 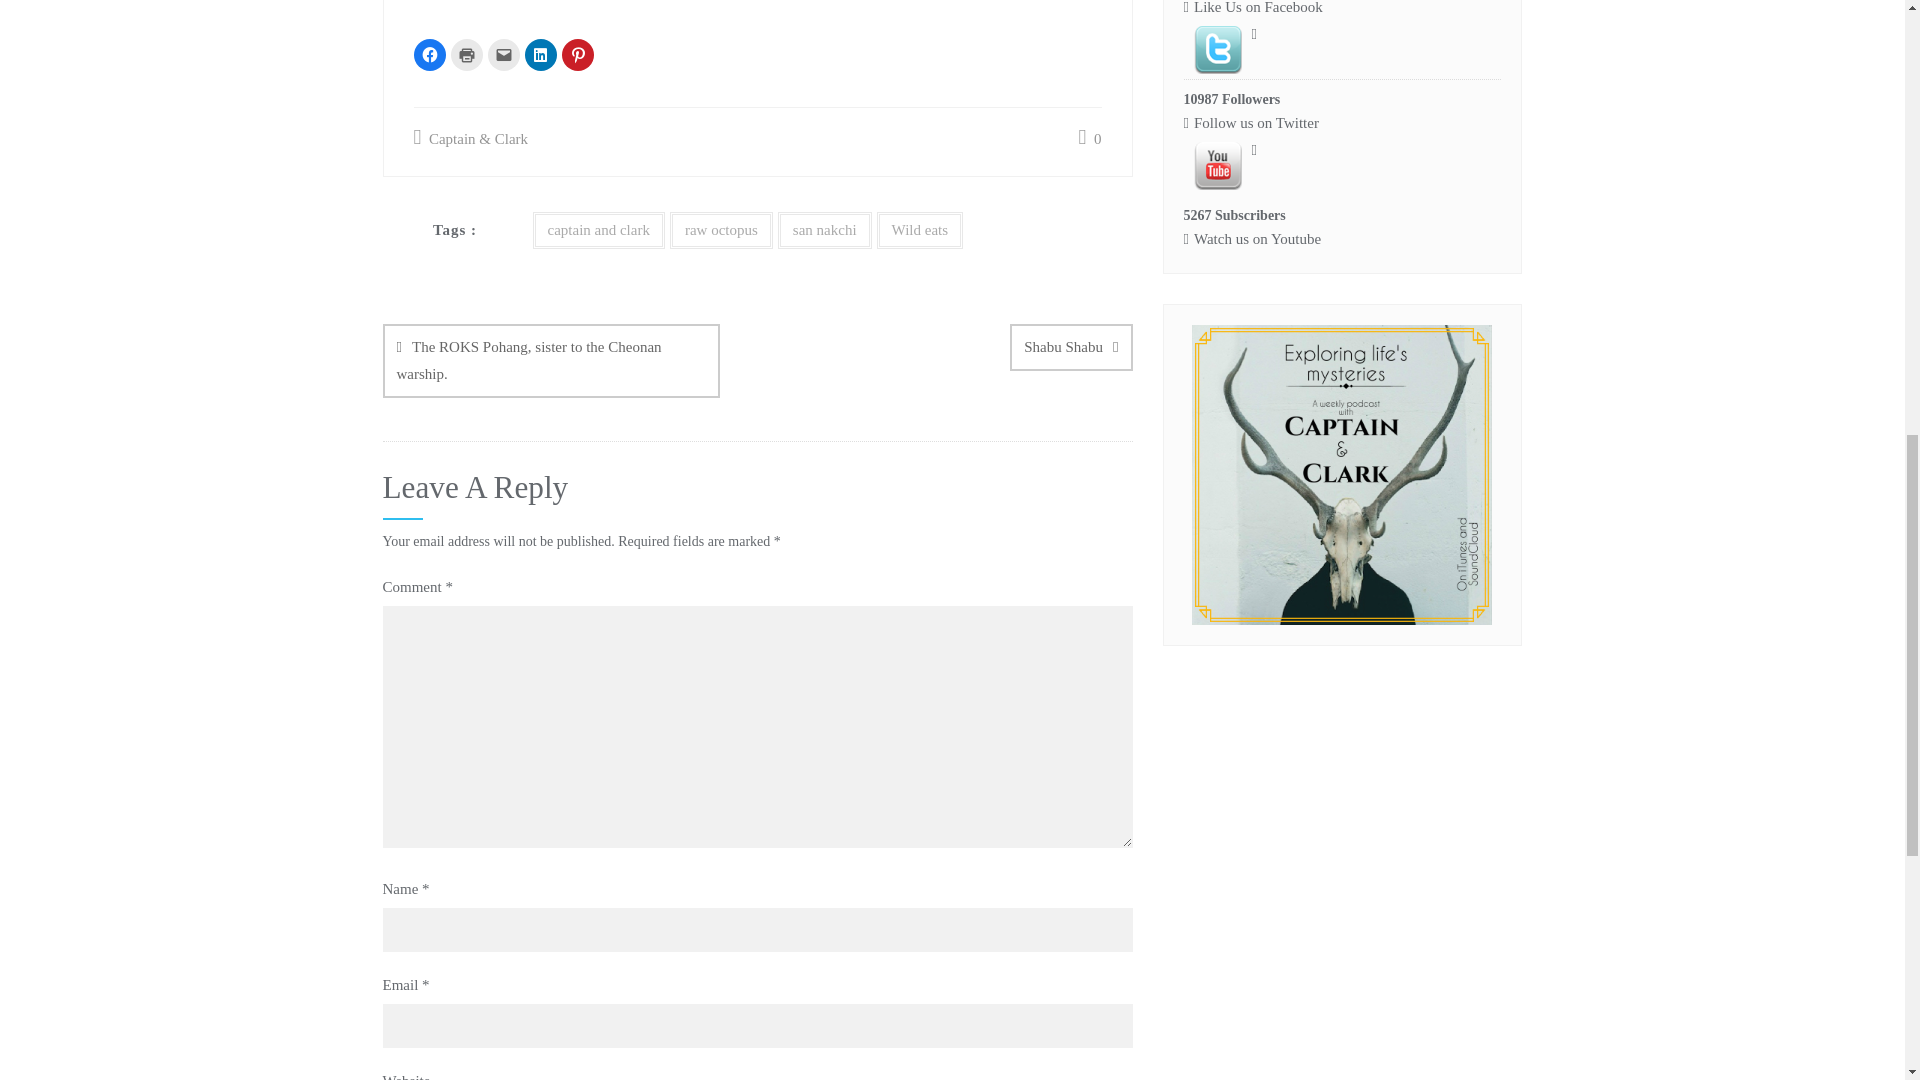 I want to click on Click to share on Facebook, so click(x=430, y=54).